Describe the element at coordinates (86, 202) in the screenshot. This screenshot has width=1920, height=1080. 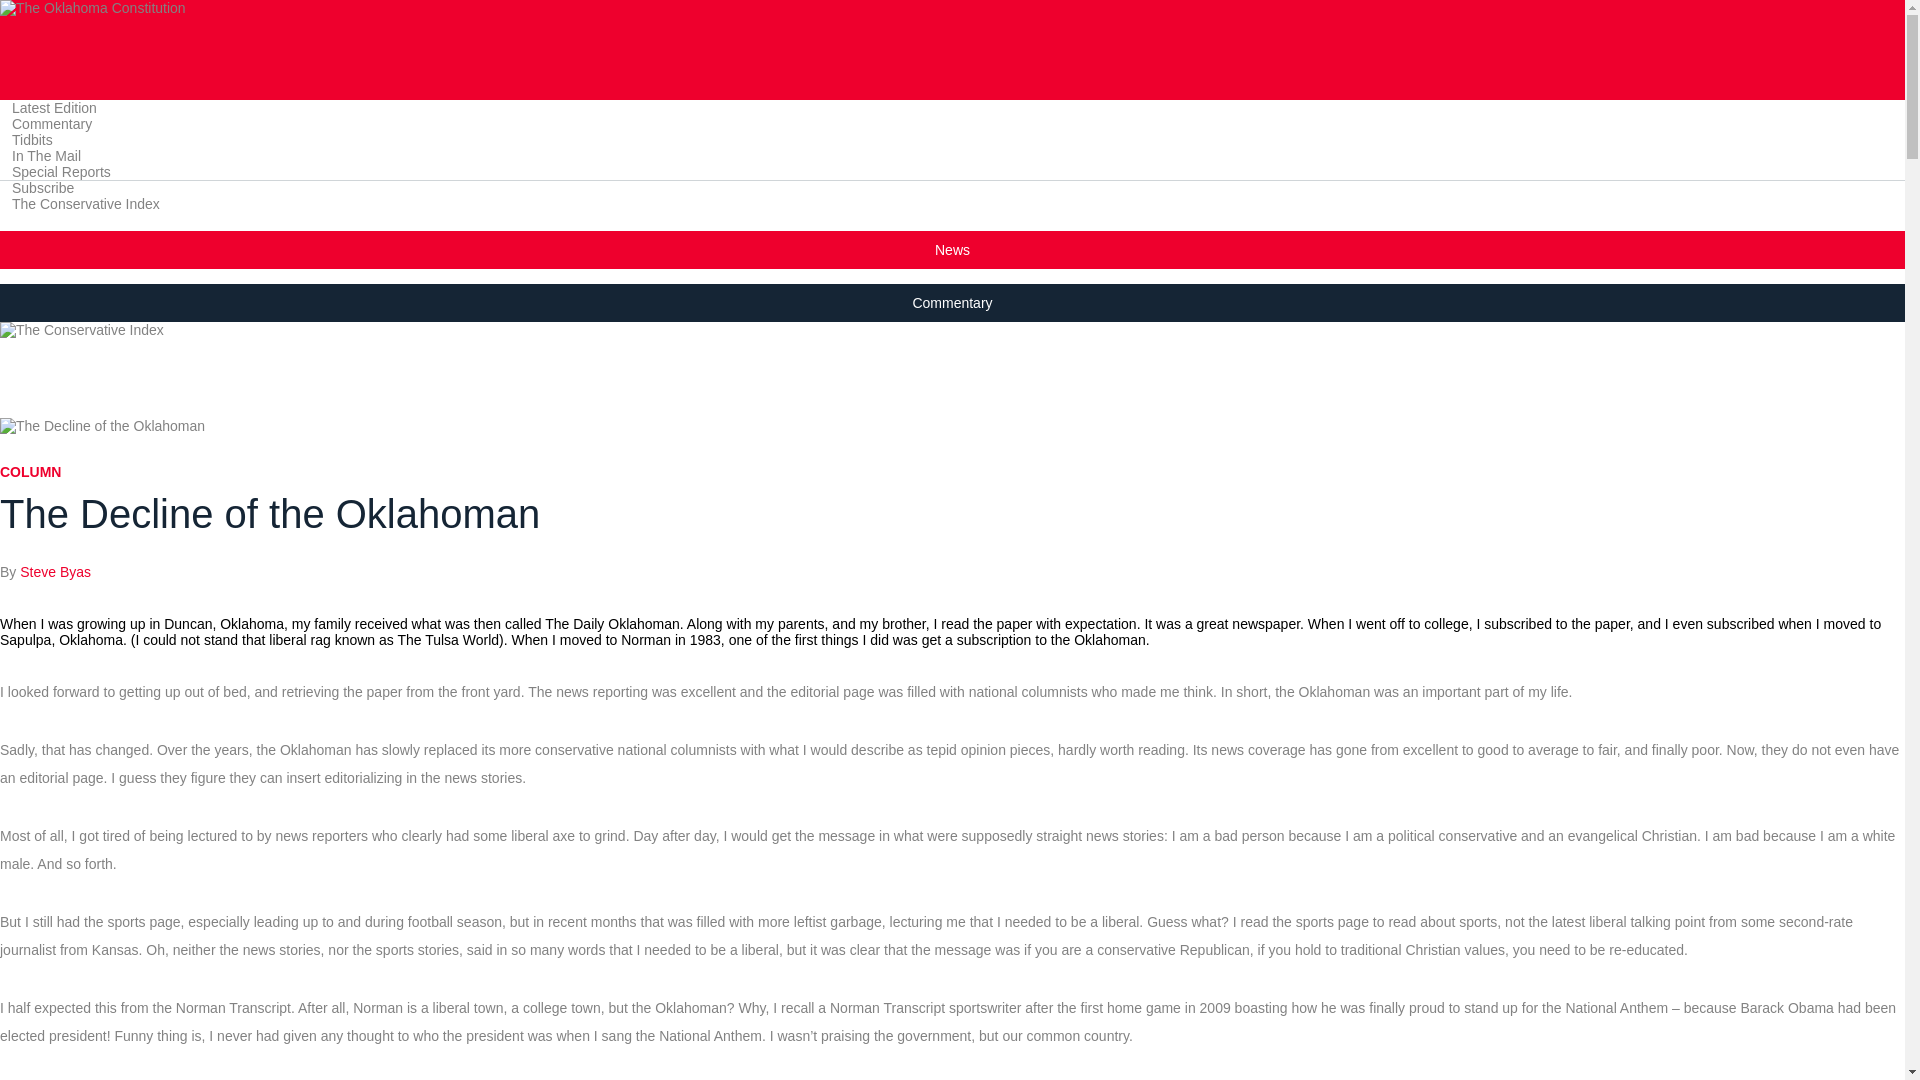
I see `The Conservative Index` at that location.